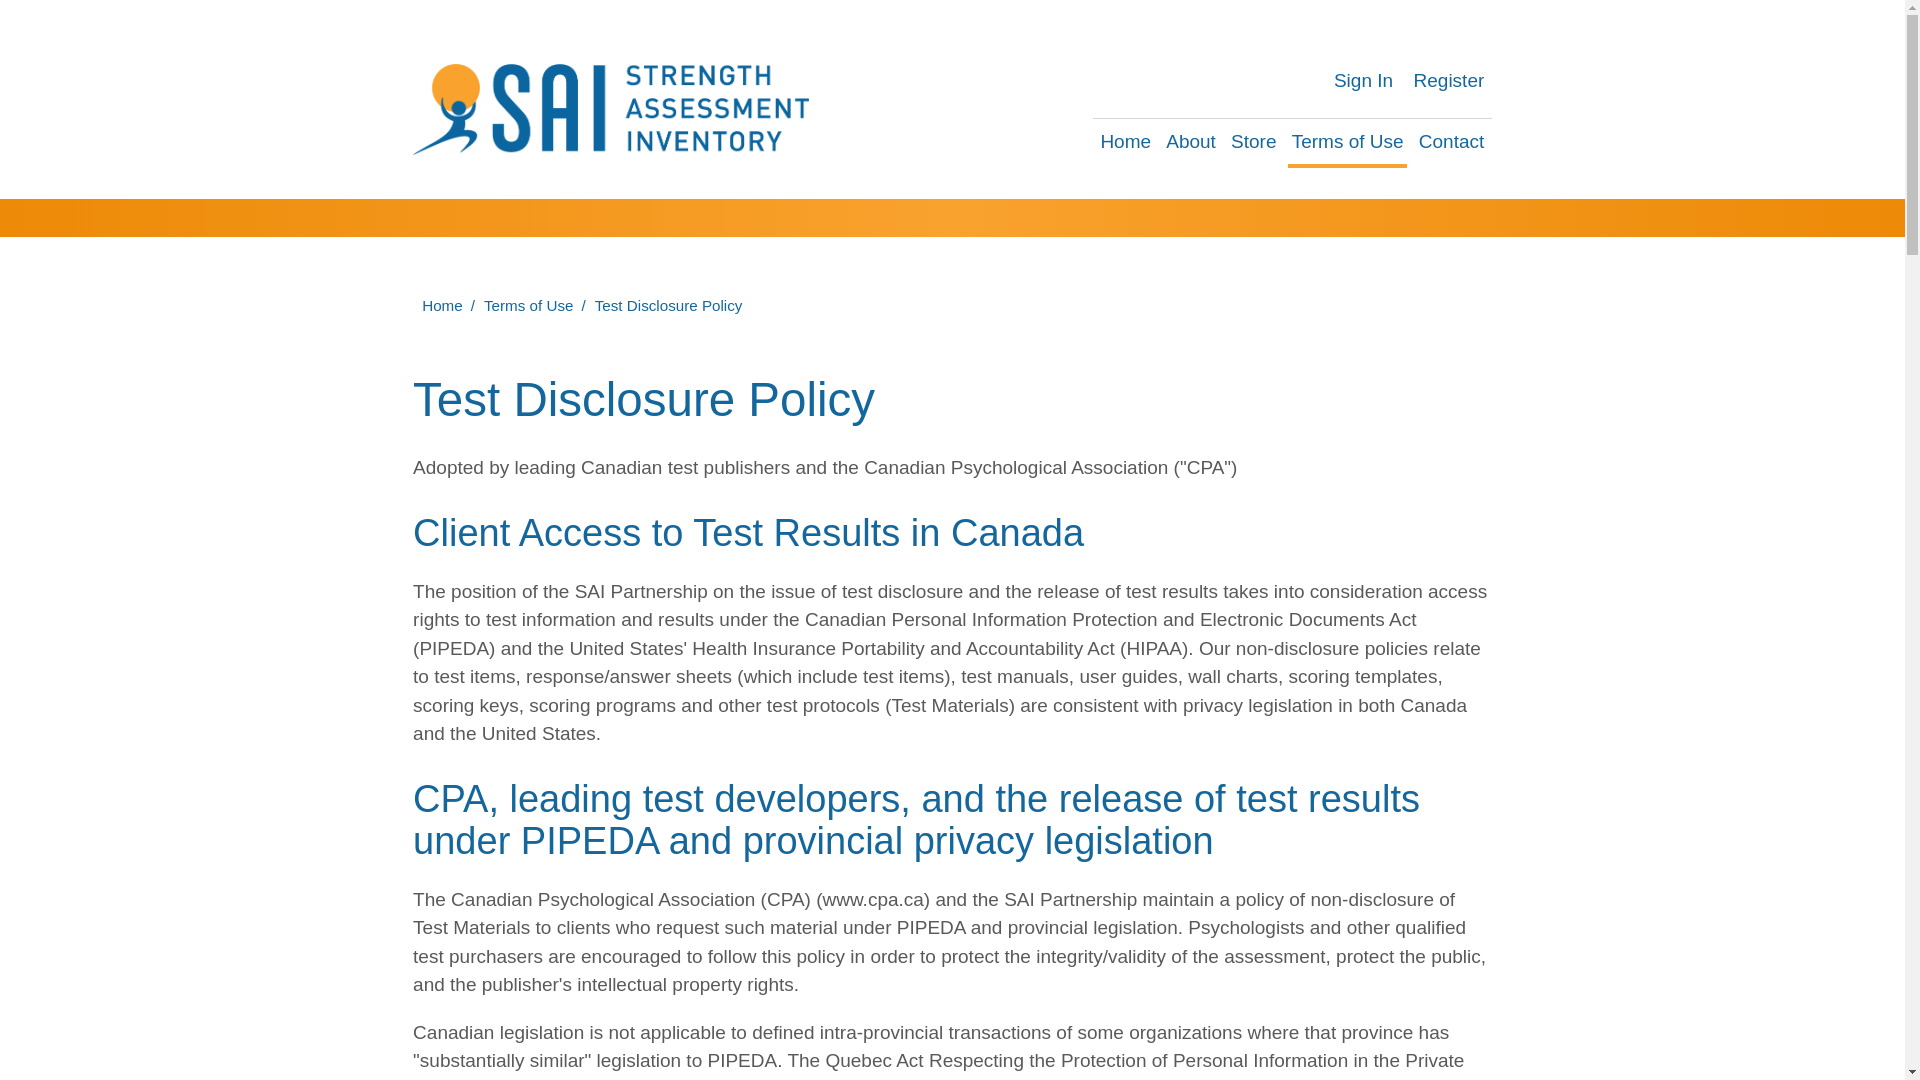 This screenshot has width=1920, height=1080. Describe the element at coordinates (1452, 143) in the screenshot. I see `Contact` at that location.